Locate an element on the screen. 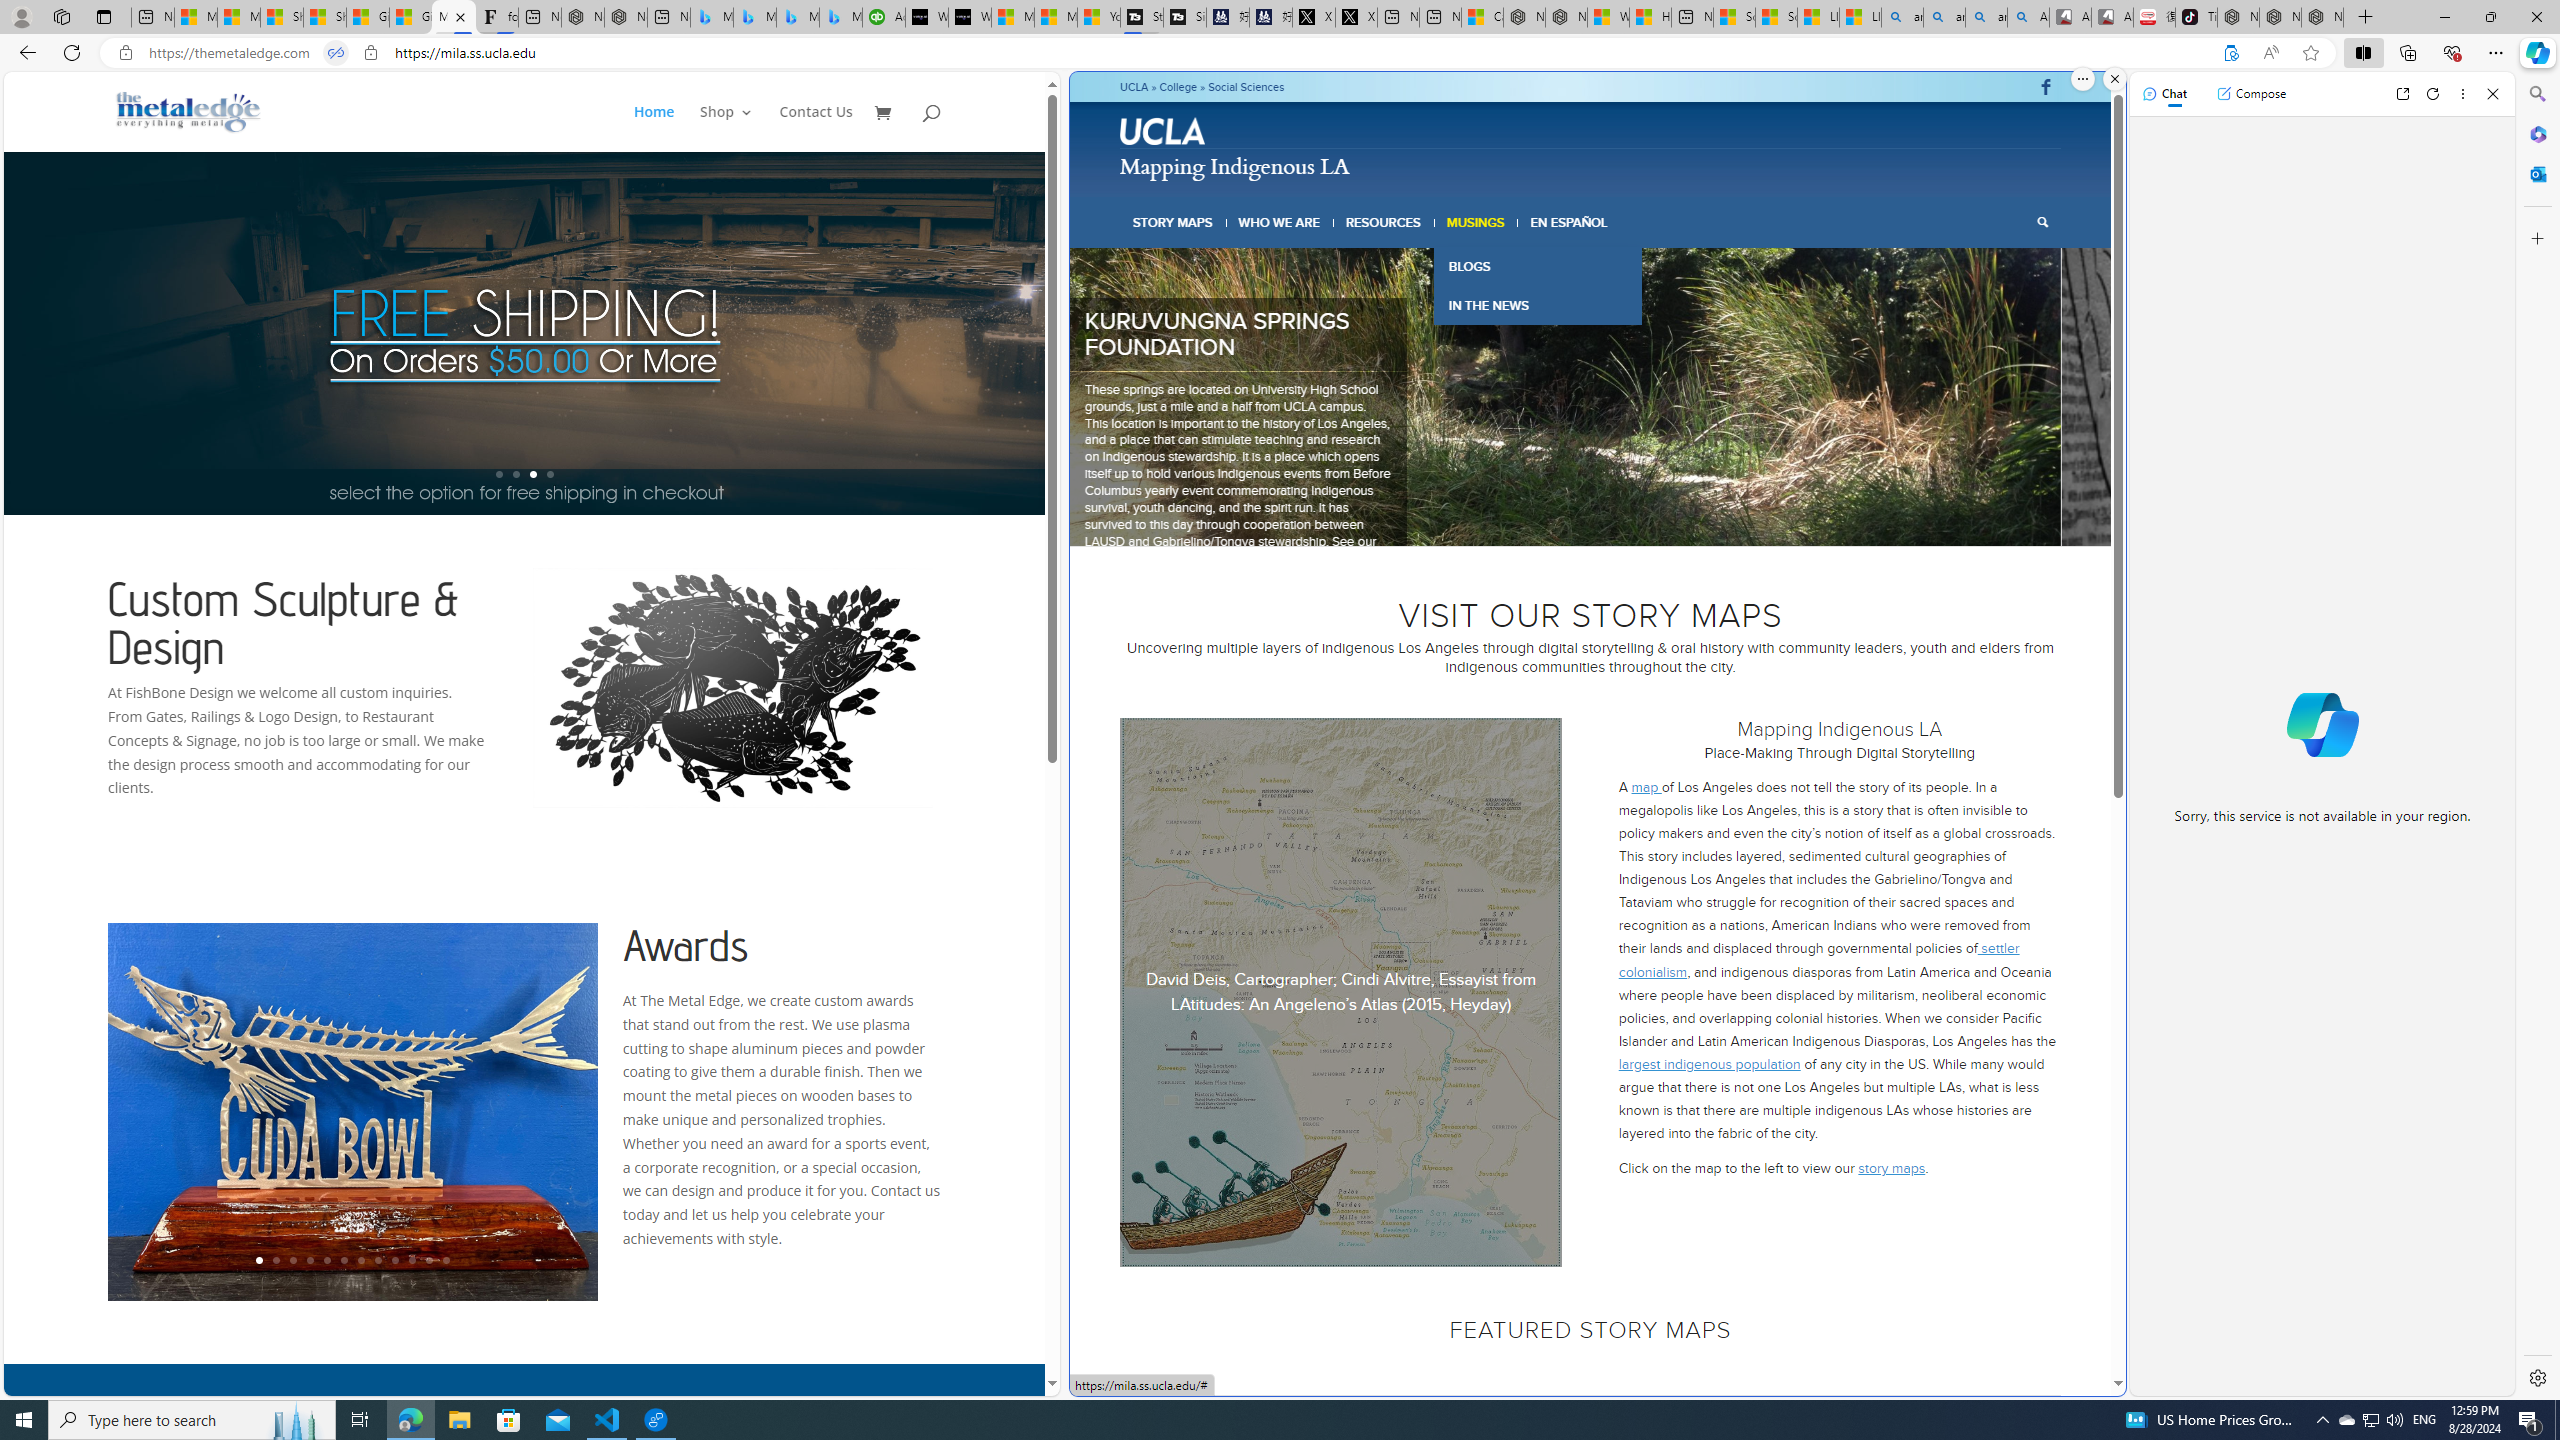  Link to Facebook is located at coordinates (2045, 87).